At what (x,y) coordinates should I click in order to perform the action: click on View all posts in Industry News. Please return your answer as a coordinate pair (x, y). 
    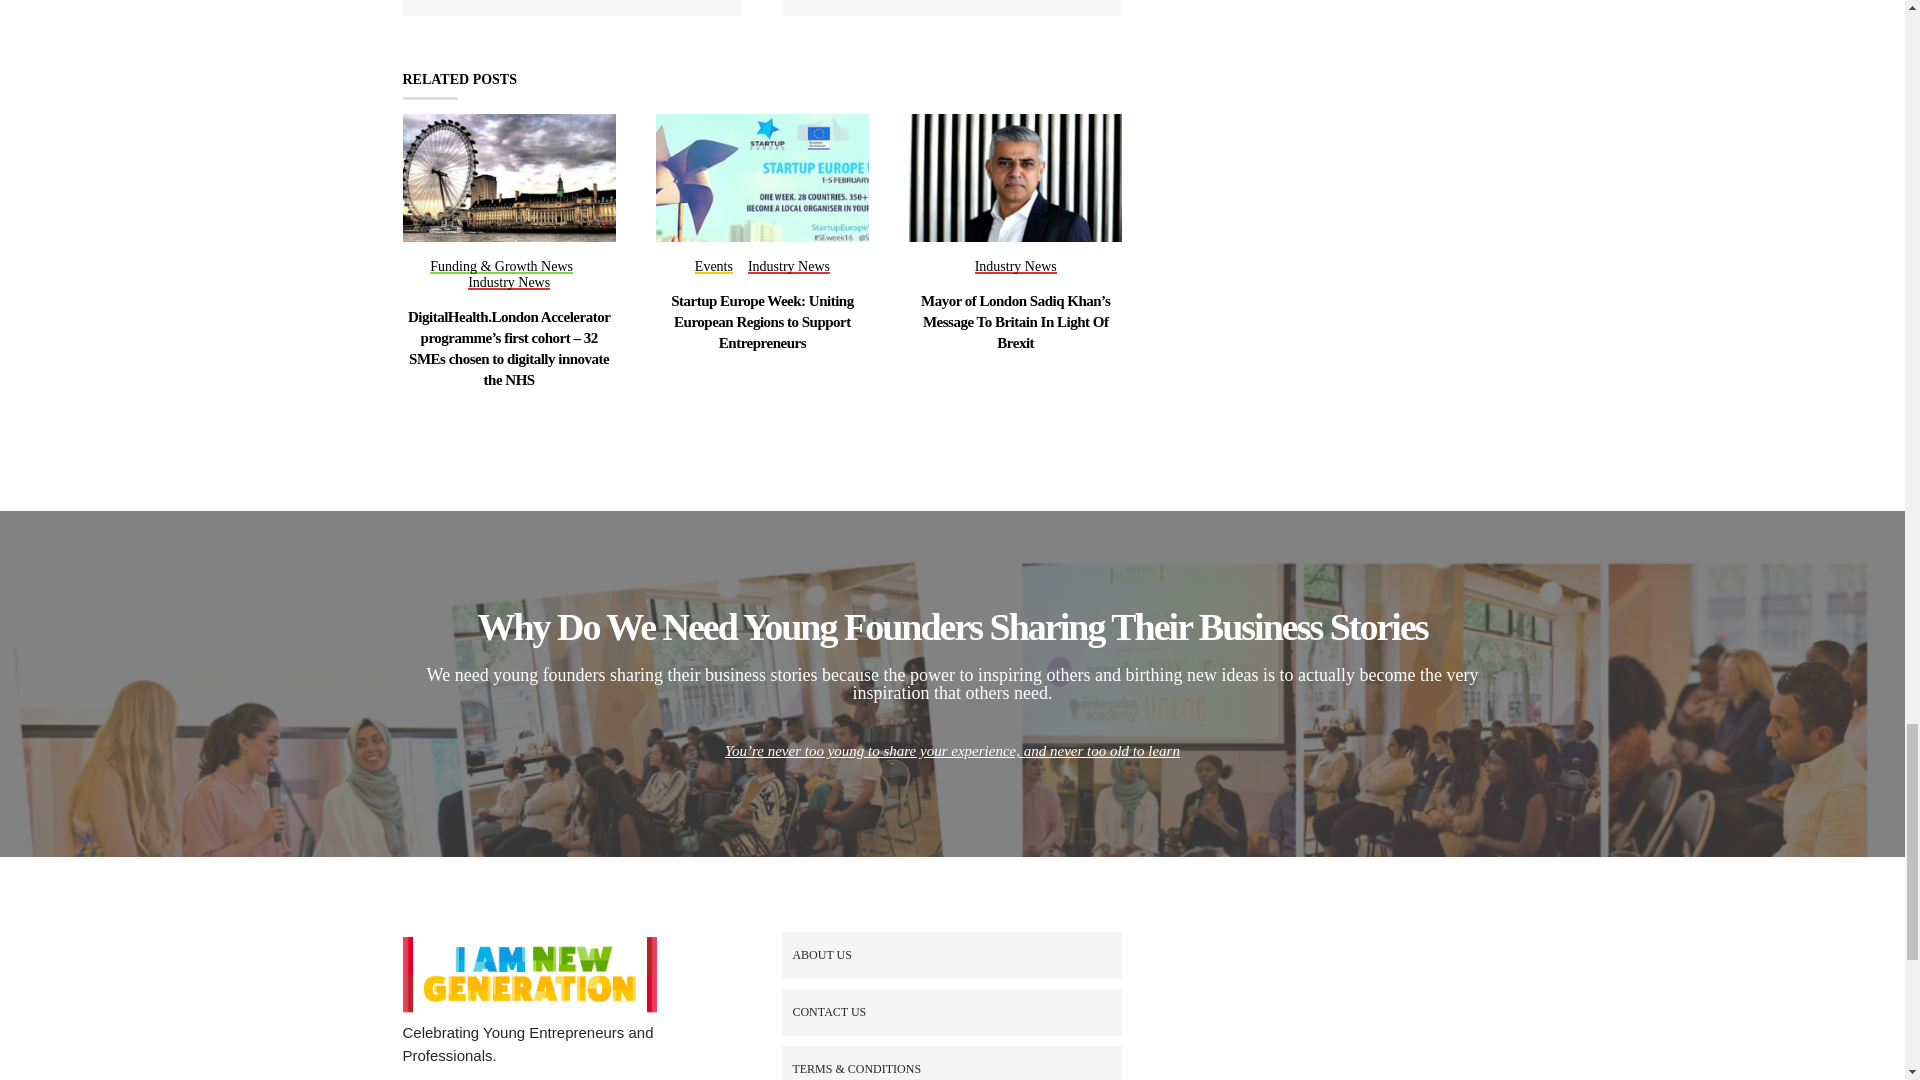
    Looking at the image, I should click on (788, 268).